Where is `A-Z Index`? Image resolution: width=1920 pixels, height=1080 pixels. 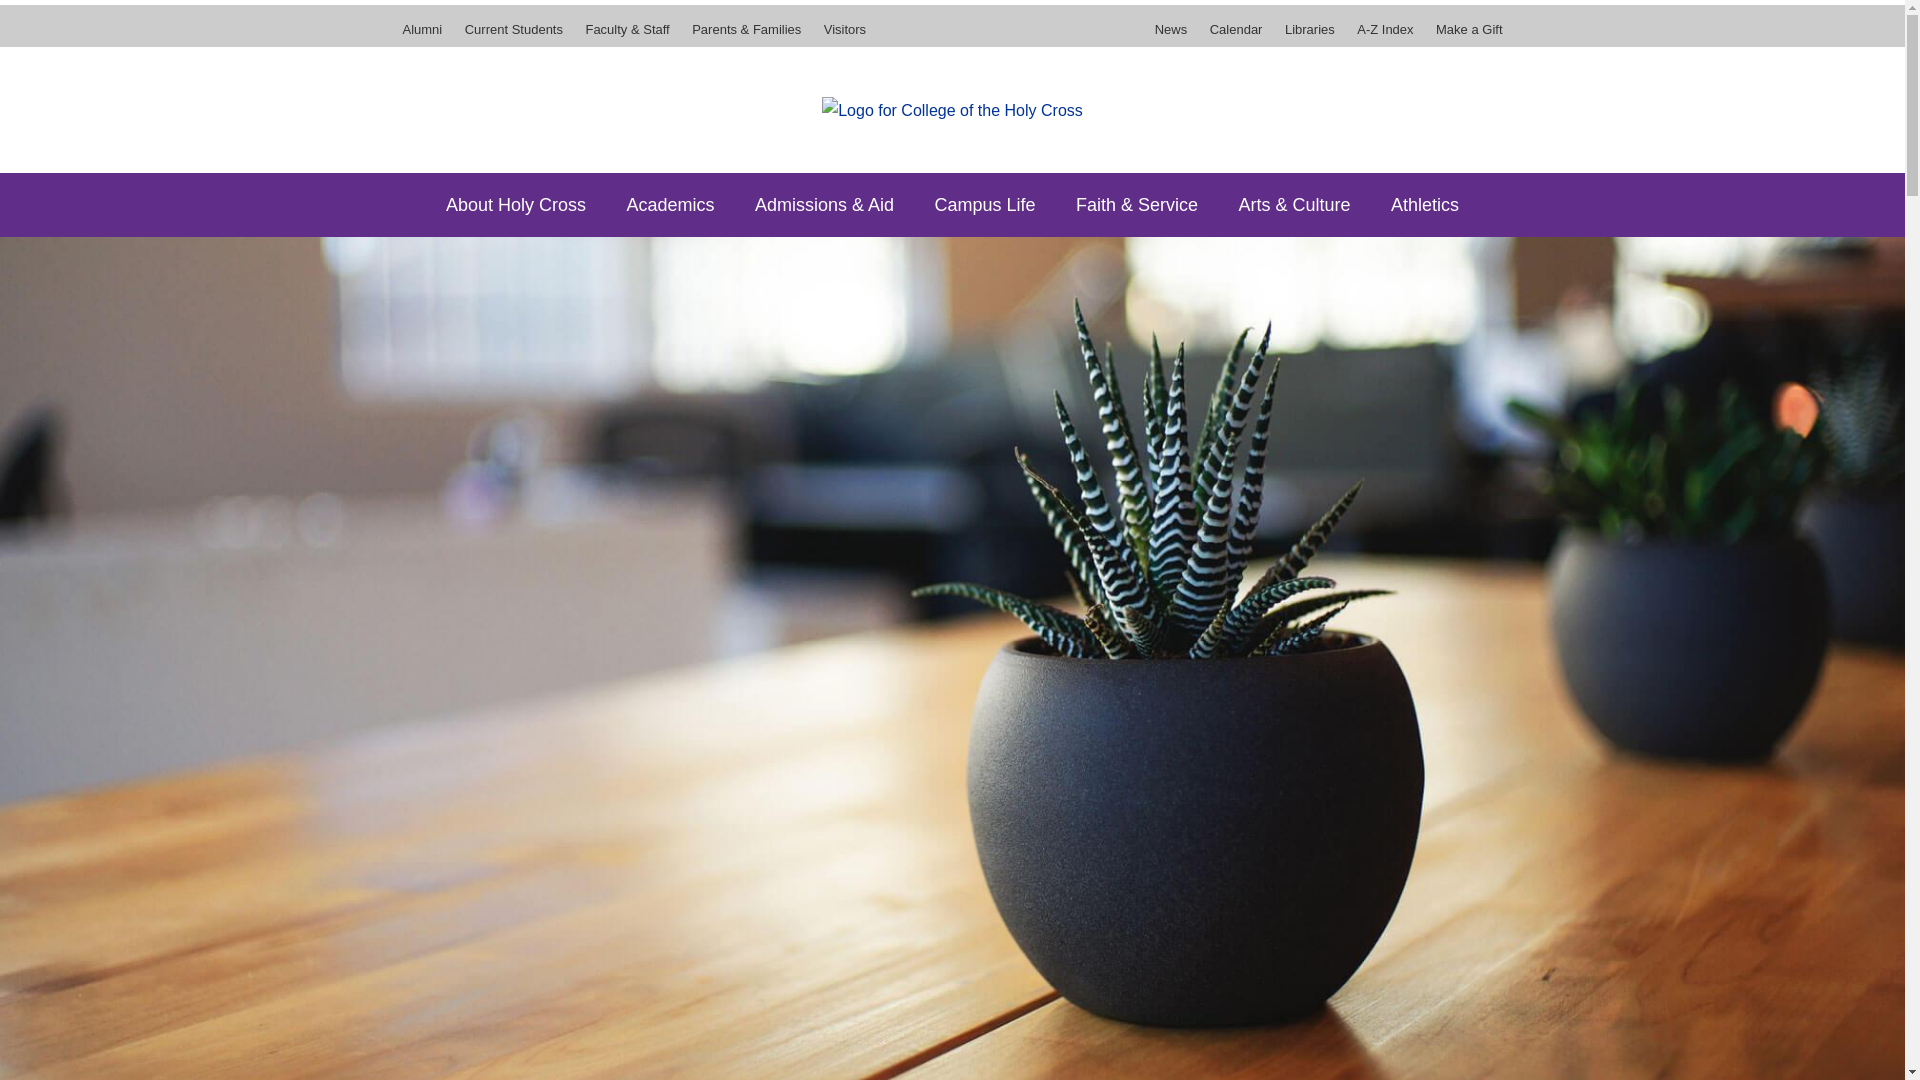 A-Z Index is located at coordinates (1384, 36).